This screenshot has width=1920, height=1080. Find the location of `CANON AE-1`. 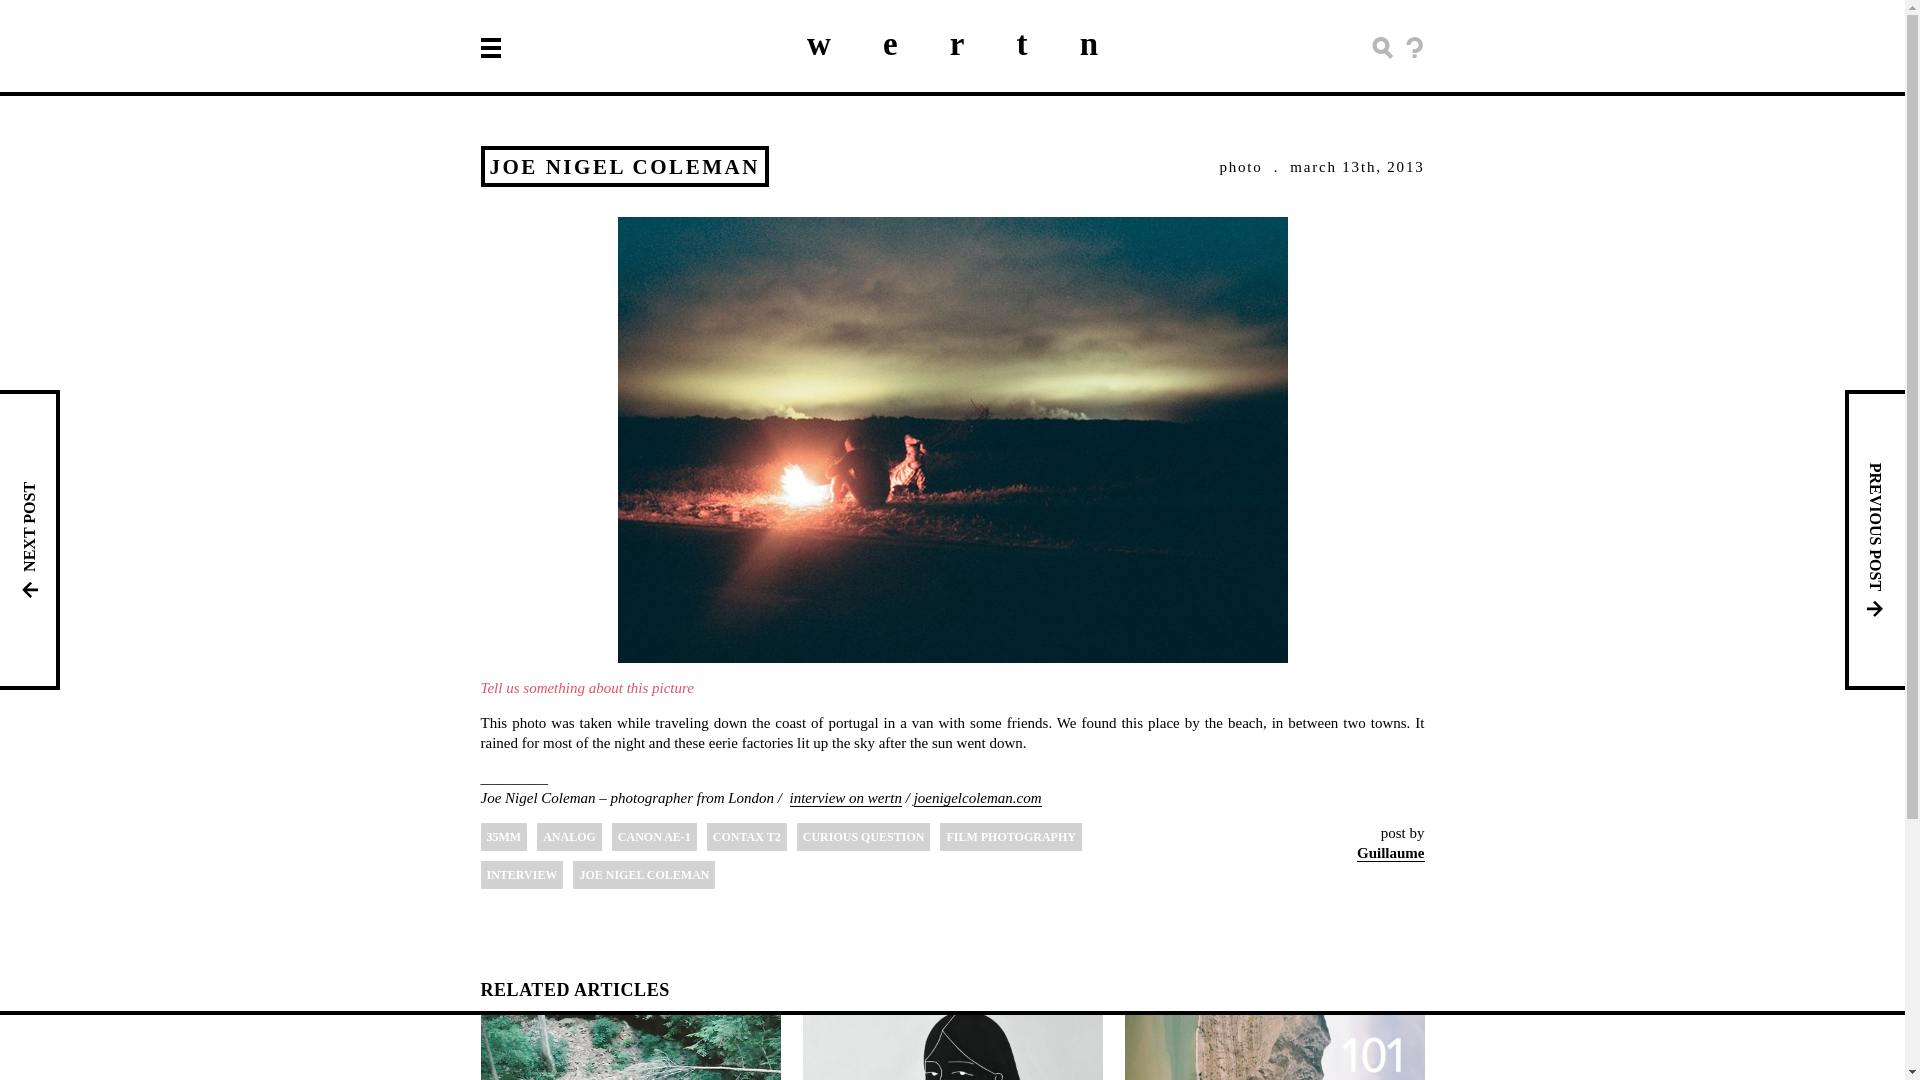

CANON AE-1 is located at coordinates (654, 836).